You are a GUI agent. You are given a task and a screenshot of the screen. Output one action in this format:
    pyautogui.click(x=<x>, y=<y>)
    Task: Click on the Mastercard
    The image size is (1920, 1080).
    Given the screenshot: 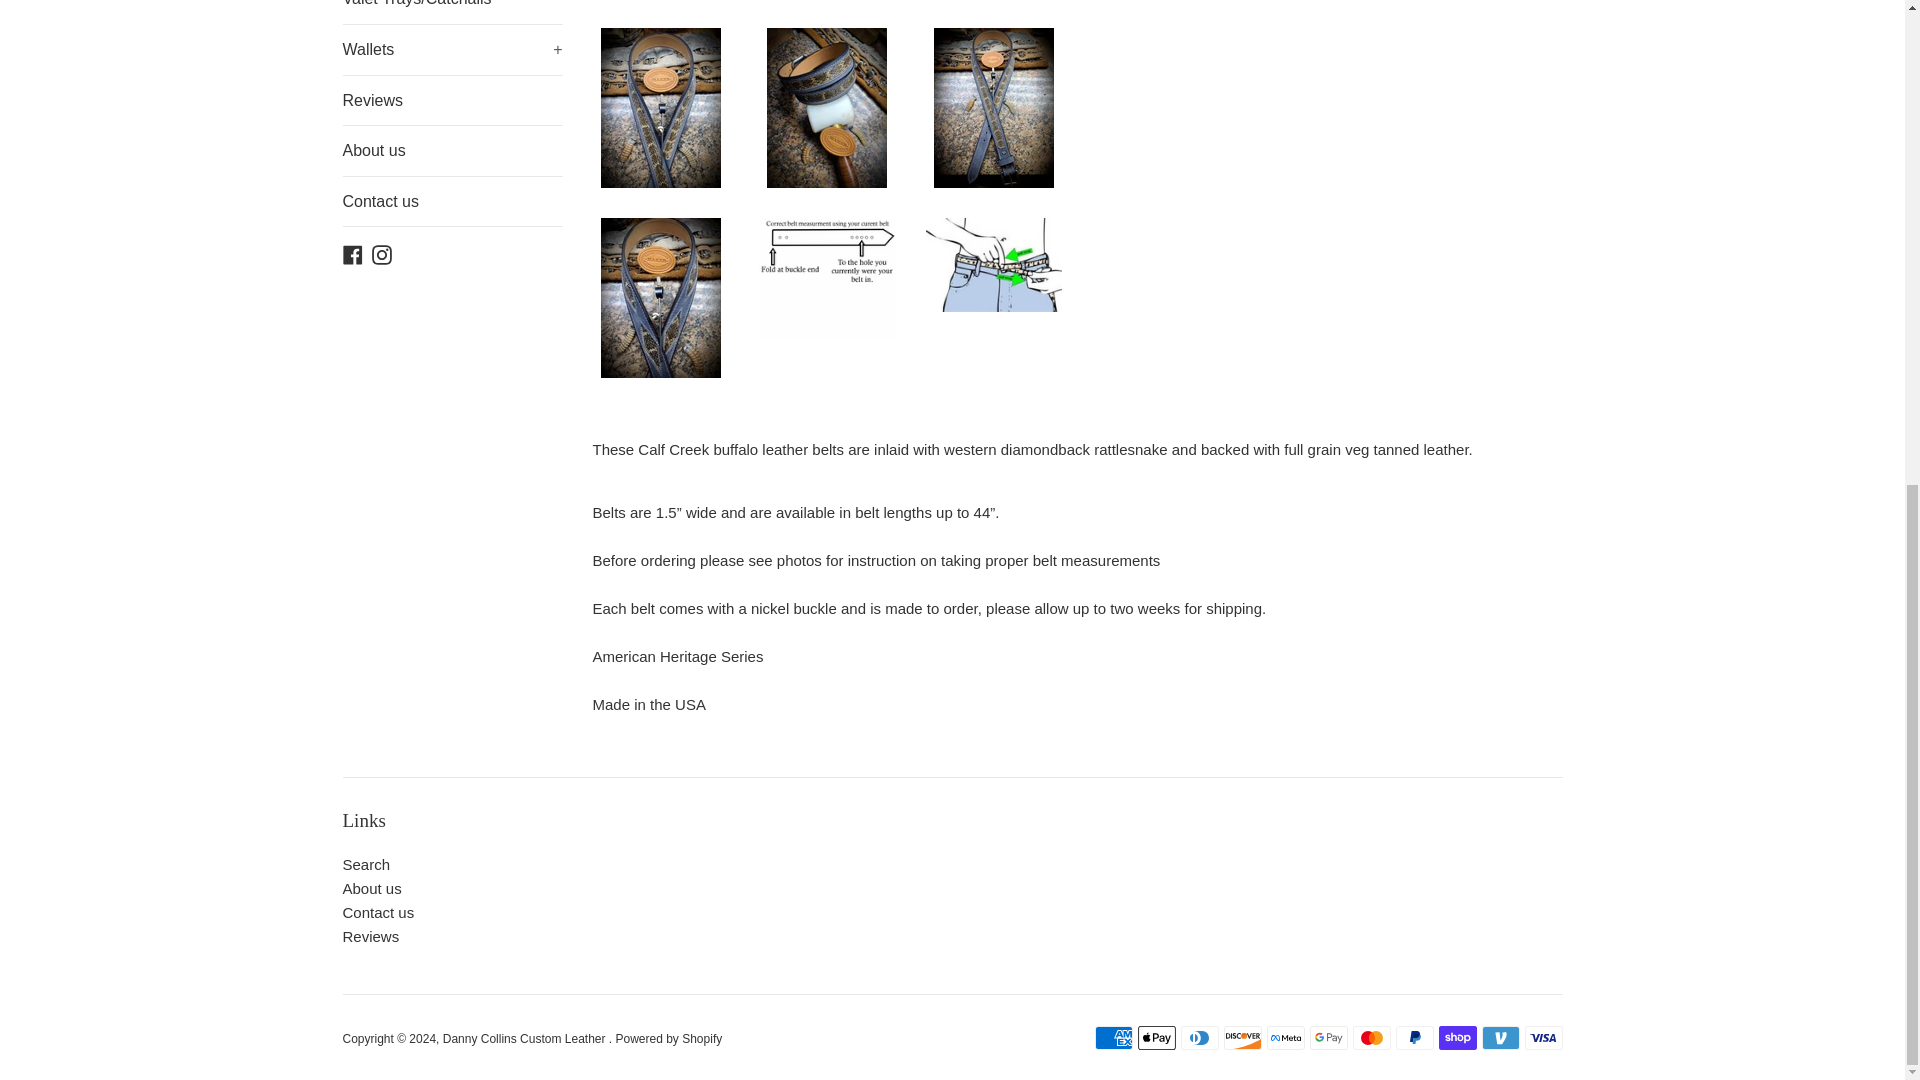 What is the action you would take?
    pyautogui.click(x=1370, y=1038)
    